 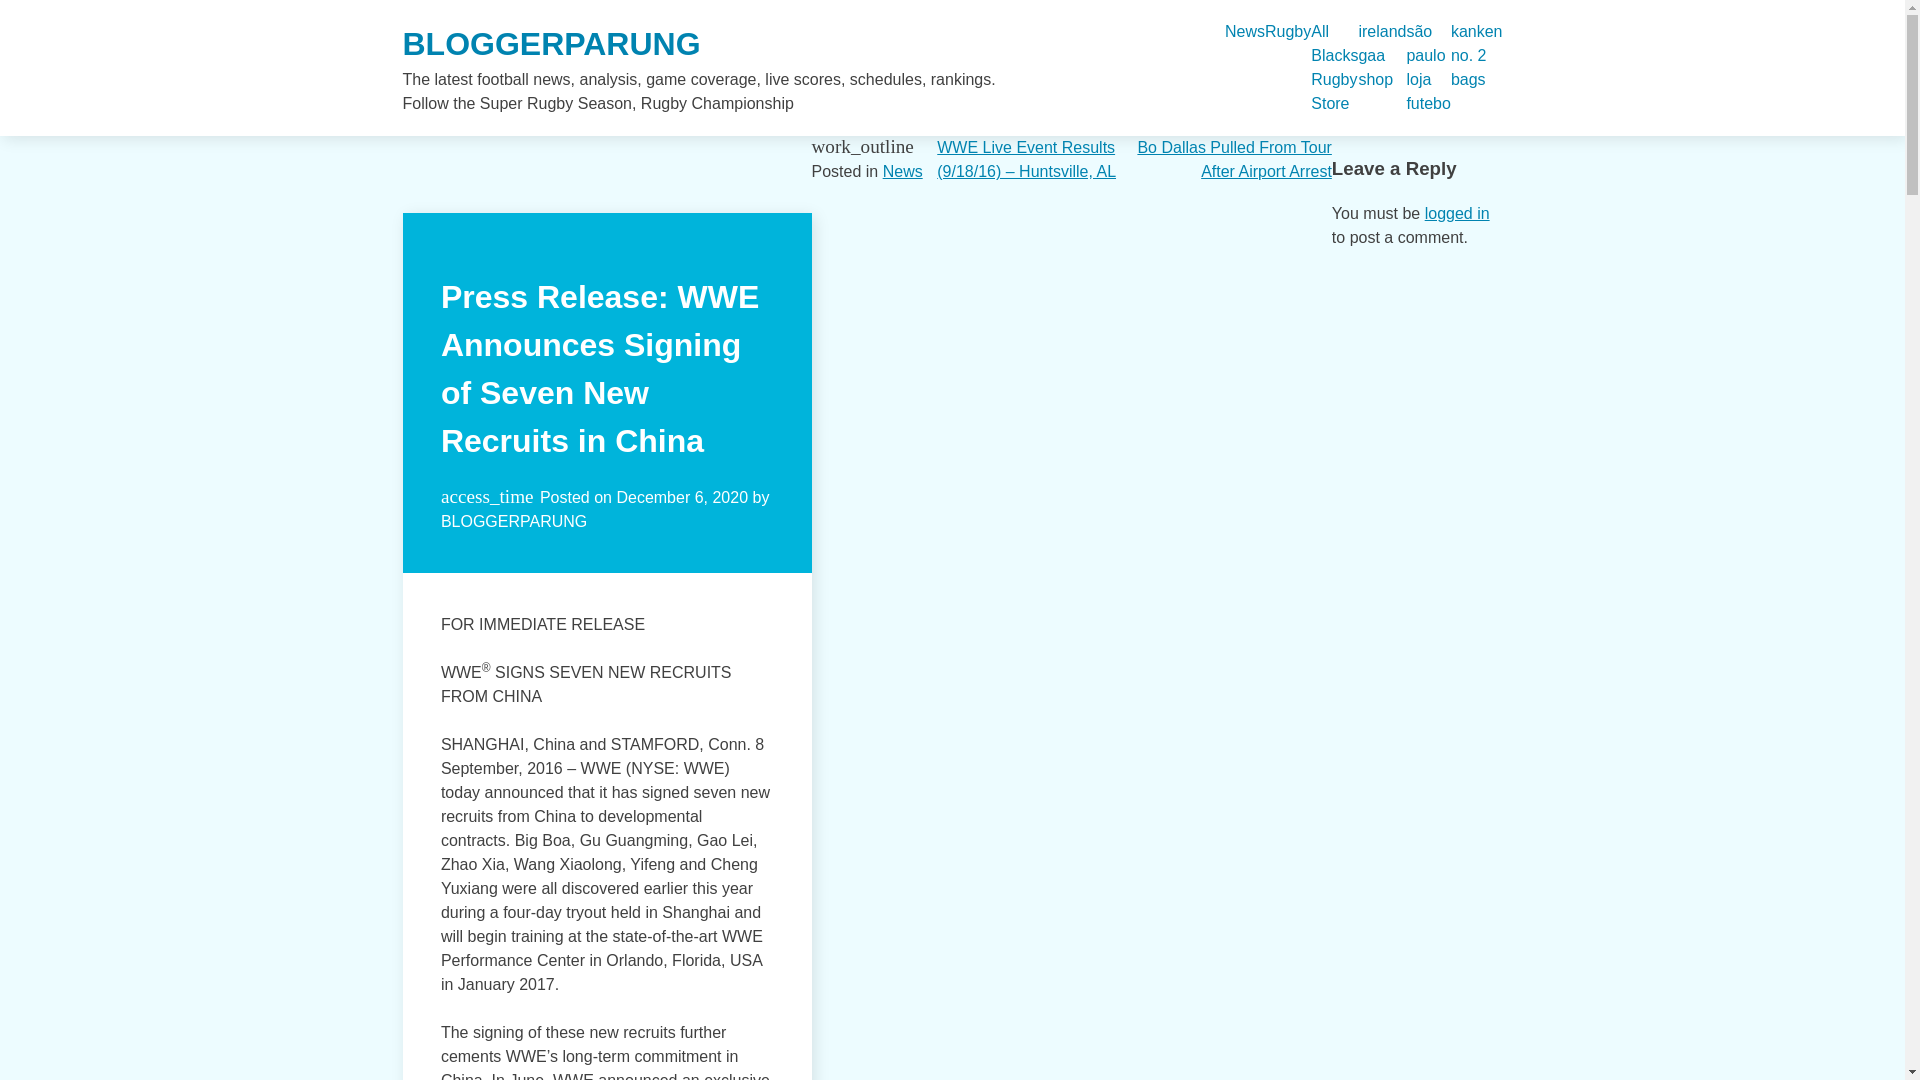 What do you see at coordinates (1288, 32) in the screenshot?
I see `Rugby` at bounding box center [1288, 32].